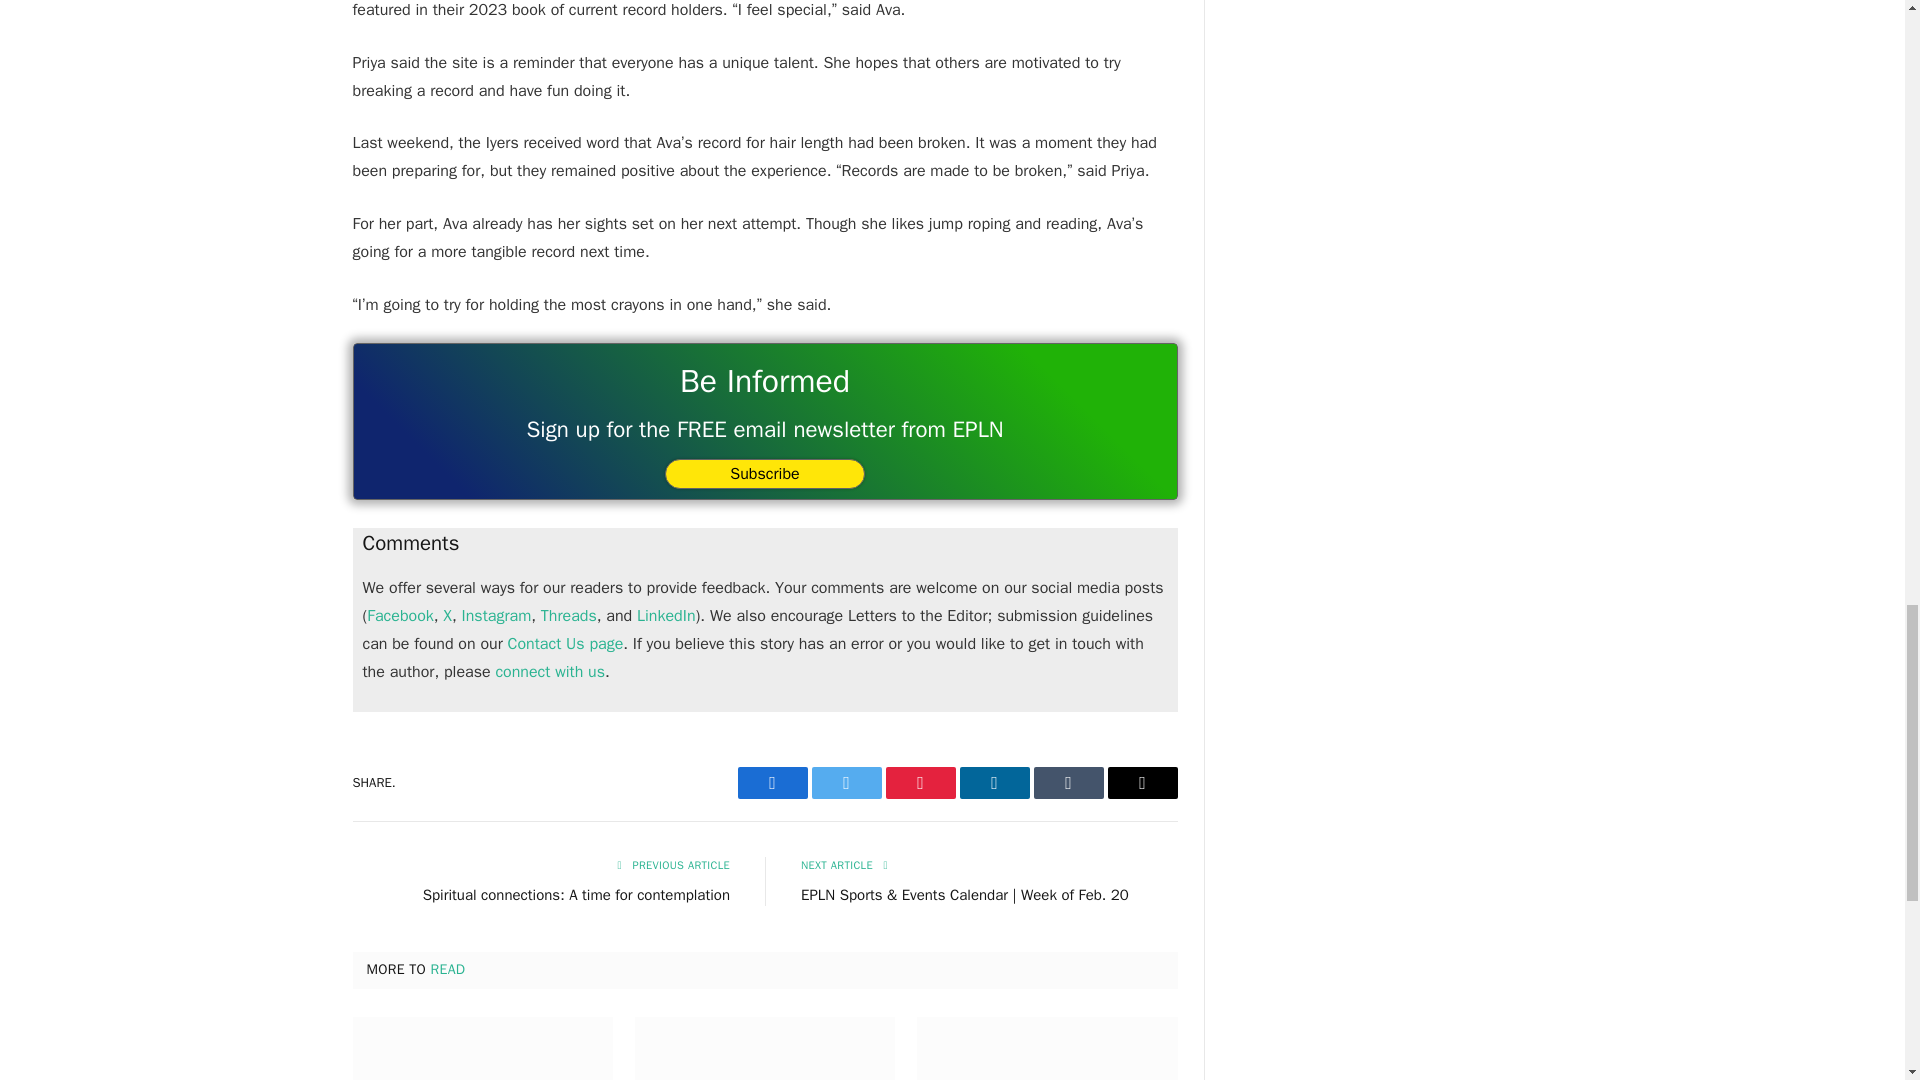  What do you see at coordinates (994, 782) in the screenshot?
I see `Share on LinkedIn` at bounding box center [994, 782].